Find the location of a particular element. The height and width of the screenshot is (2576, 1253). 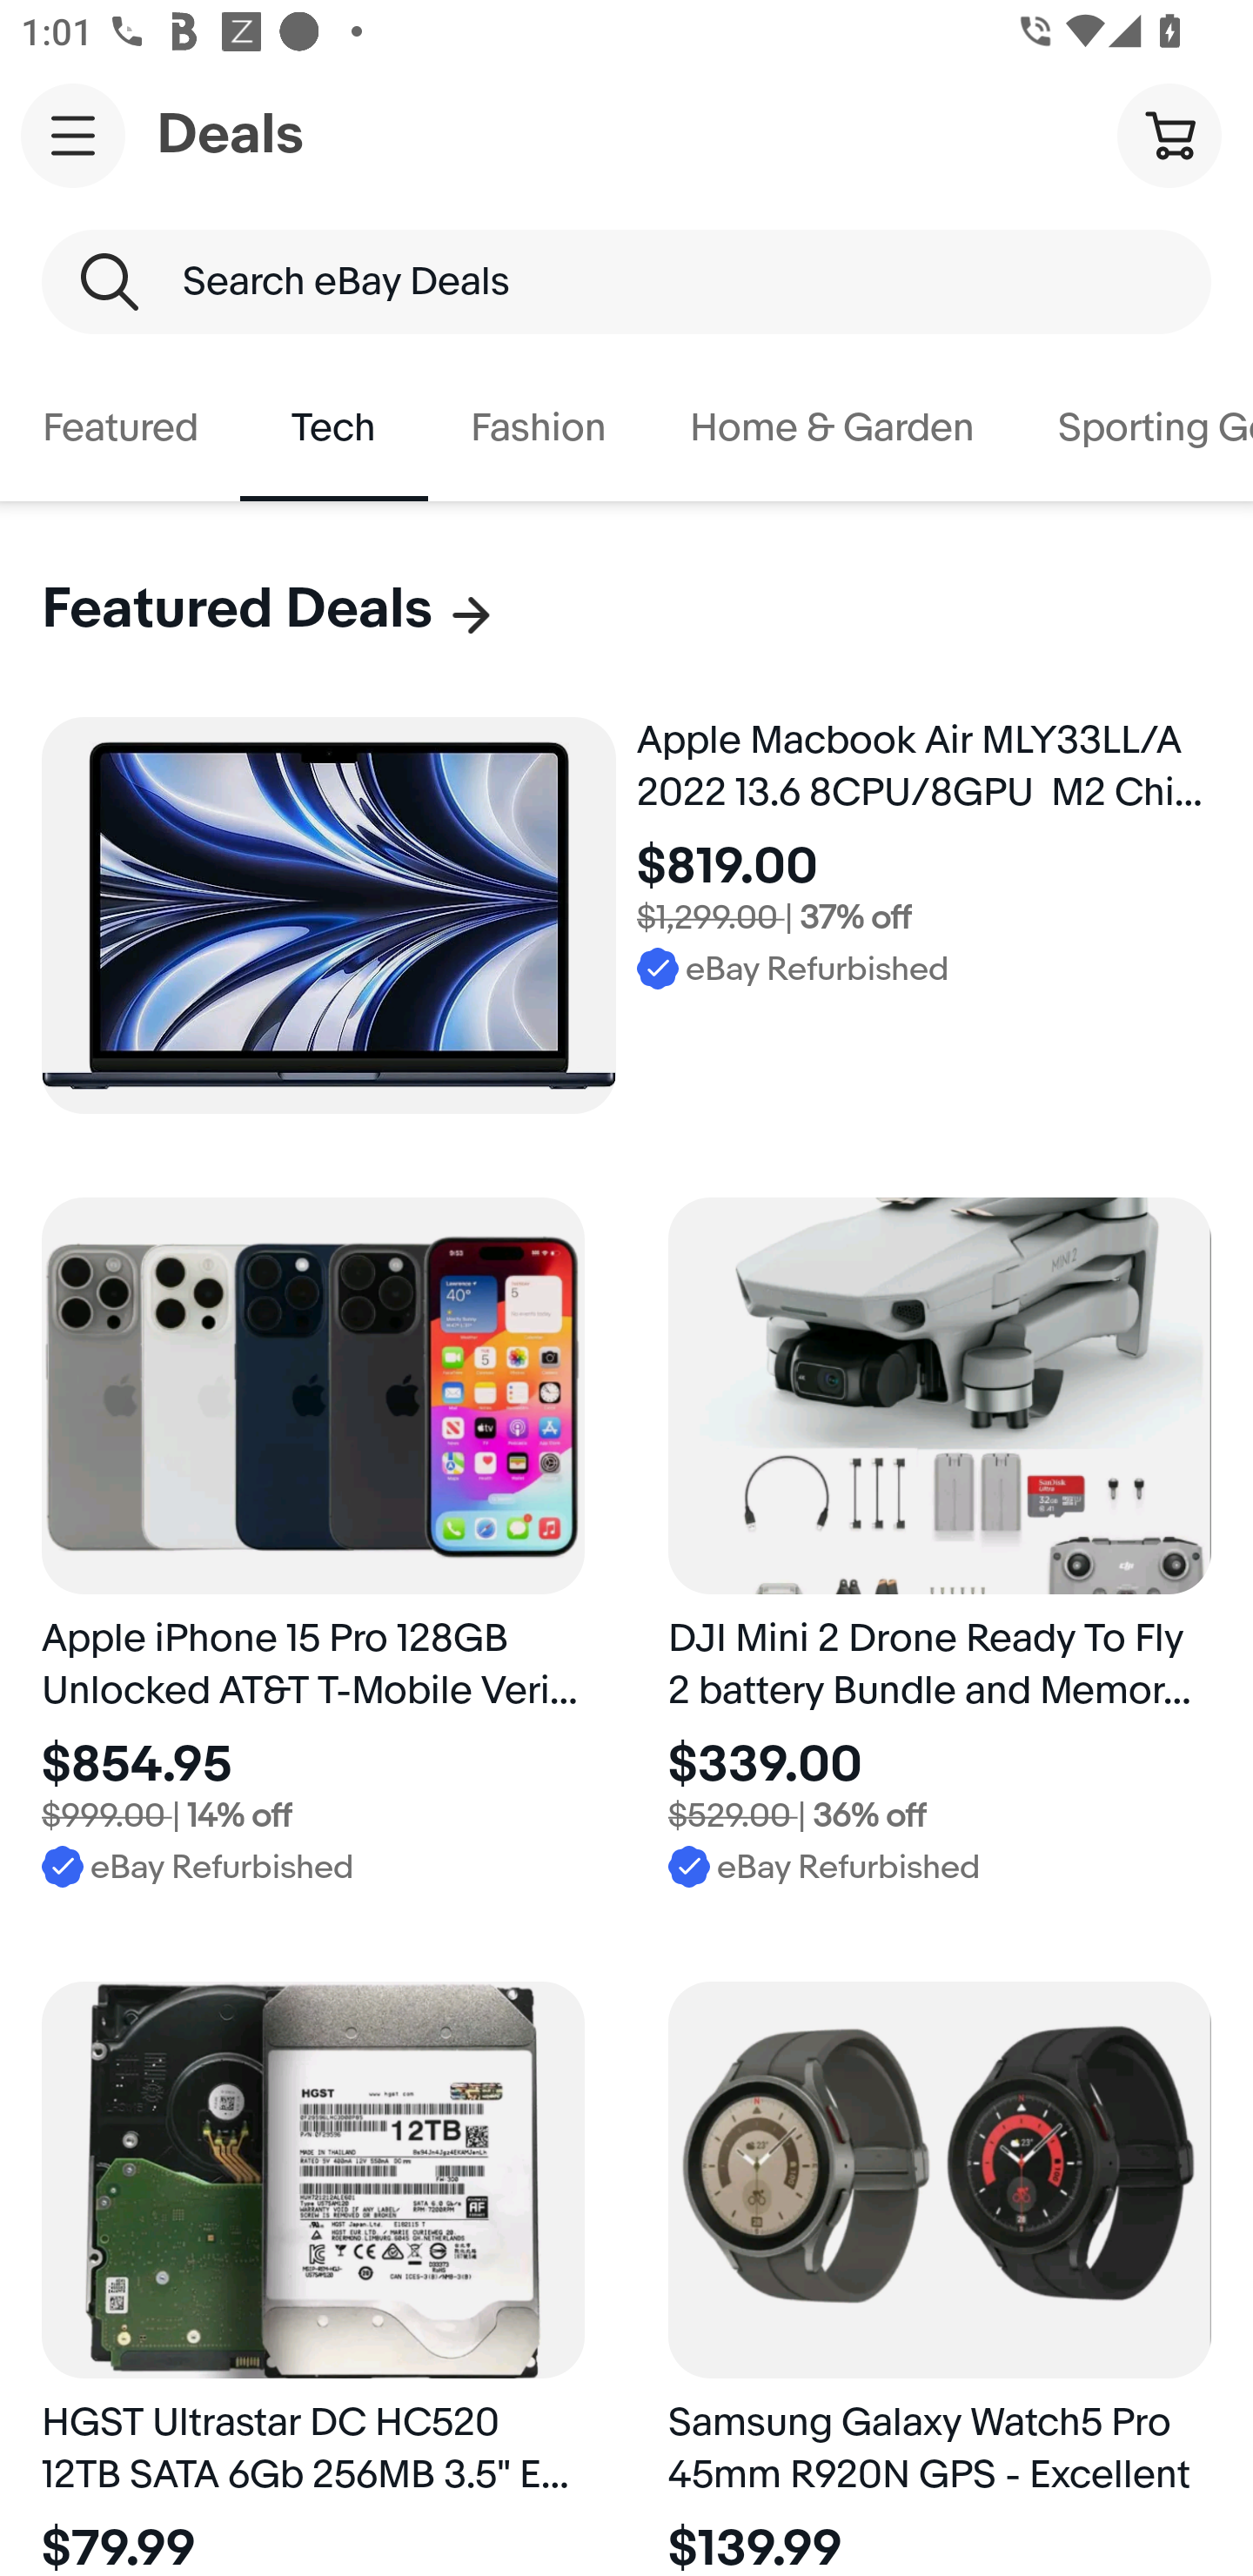

Cart button shopping cart is located at coordinates (1169, 134).